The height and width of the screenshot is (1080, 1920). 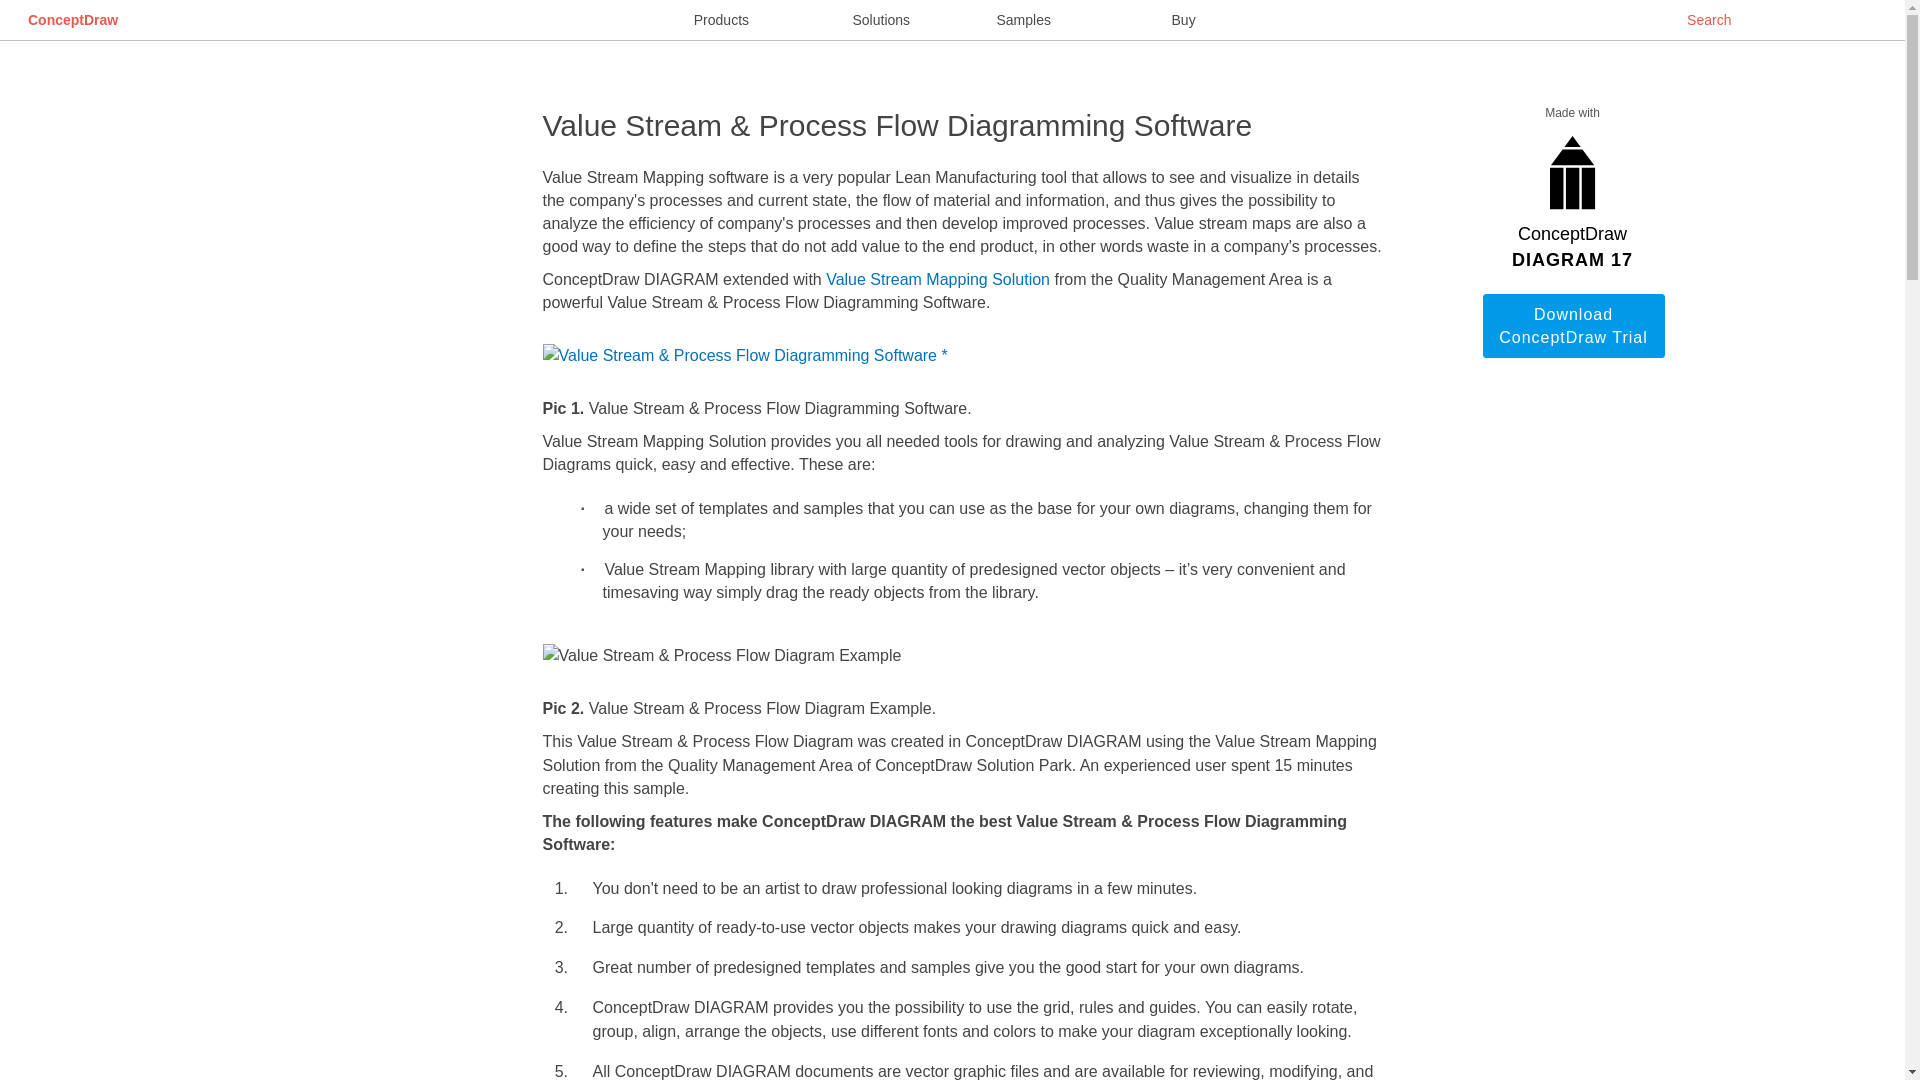 What do you see at coordinates (1023, 20) in the screenshot?
I see `Samples` at bounding box center [1023, 20].